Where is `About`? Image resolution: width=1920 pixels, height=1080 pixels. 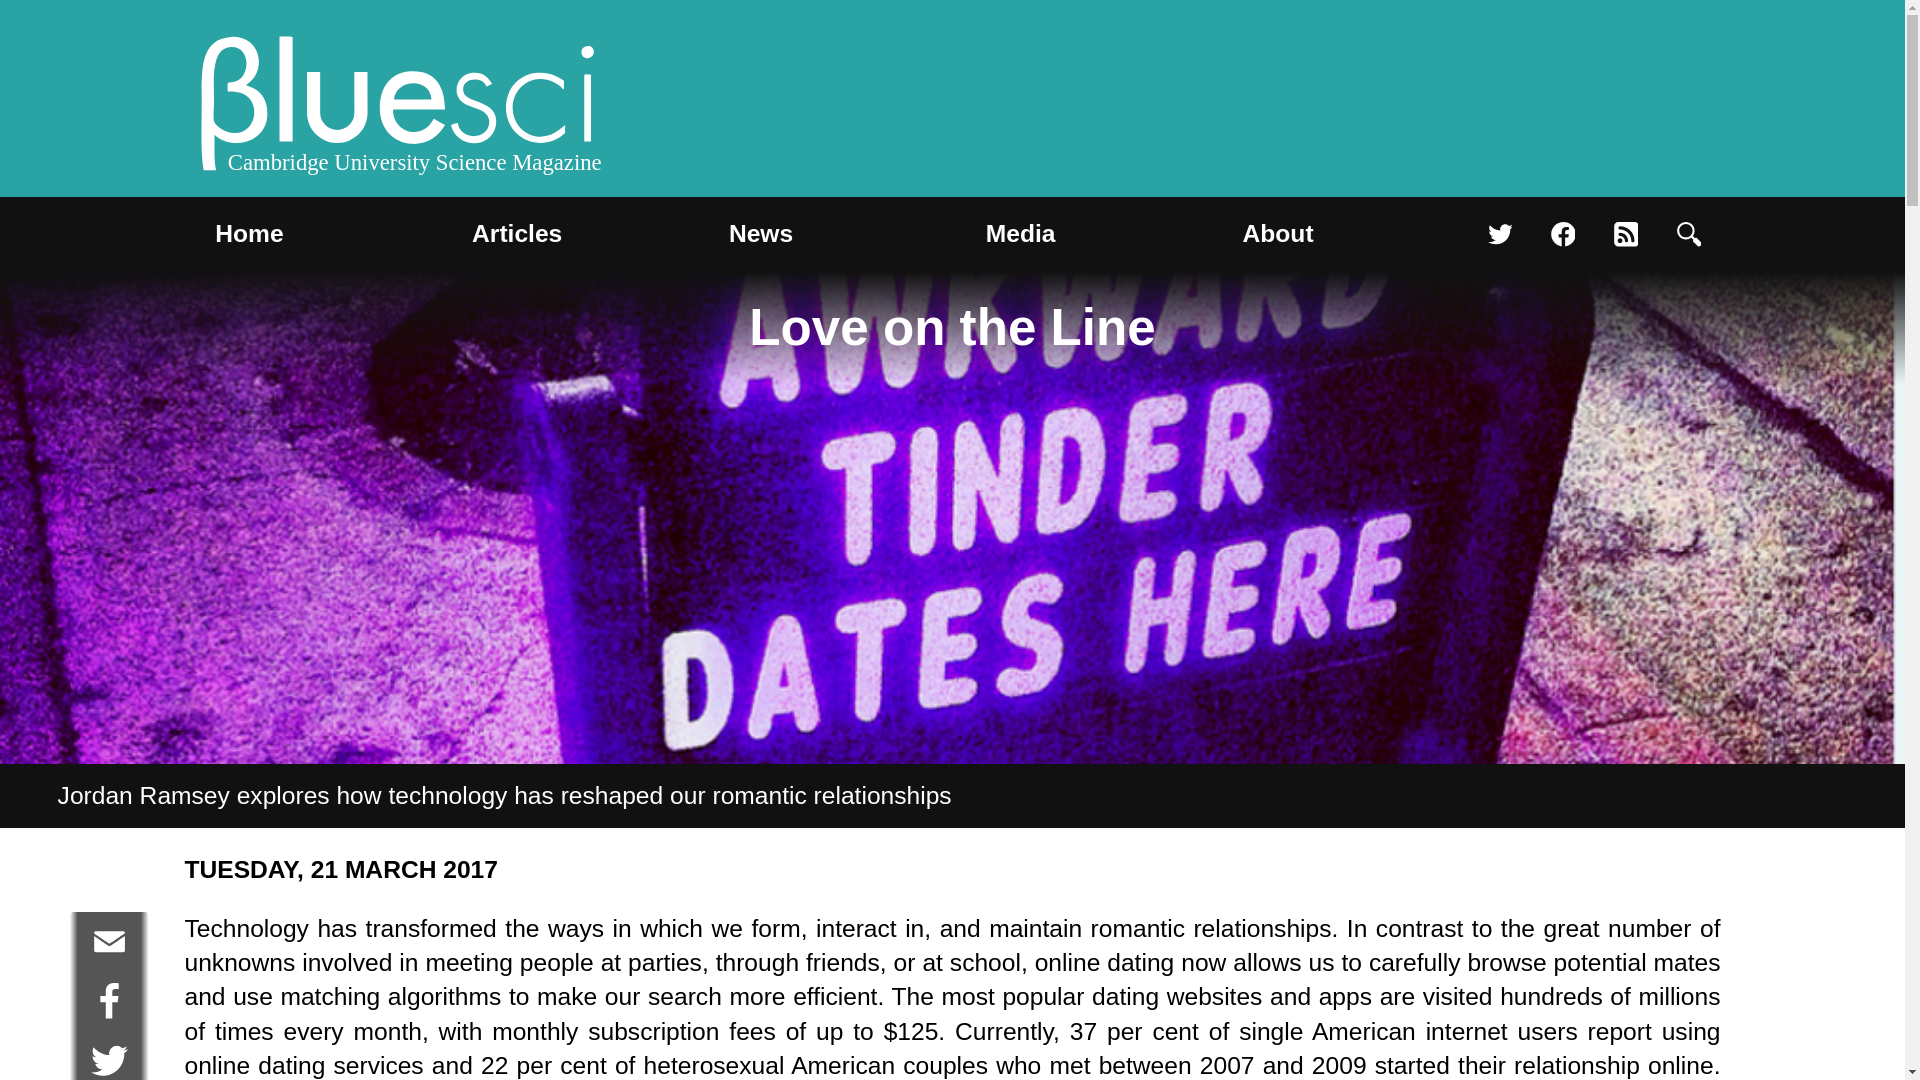
About is located at coordinates (1278, 234).